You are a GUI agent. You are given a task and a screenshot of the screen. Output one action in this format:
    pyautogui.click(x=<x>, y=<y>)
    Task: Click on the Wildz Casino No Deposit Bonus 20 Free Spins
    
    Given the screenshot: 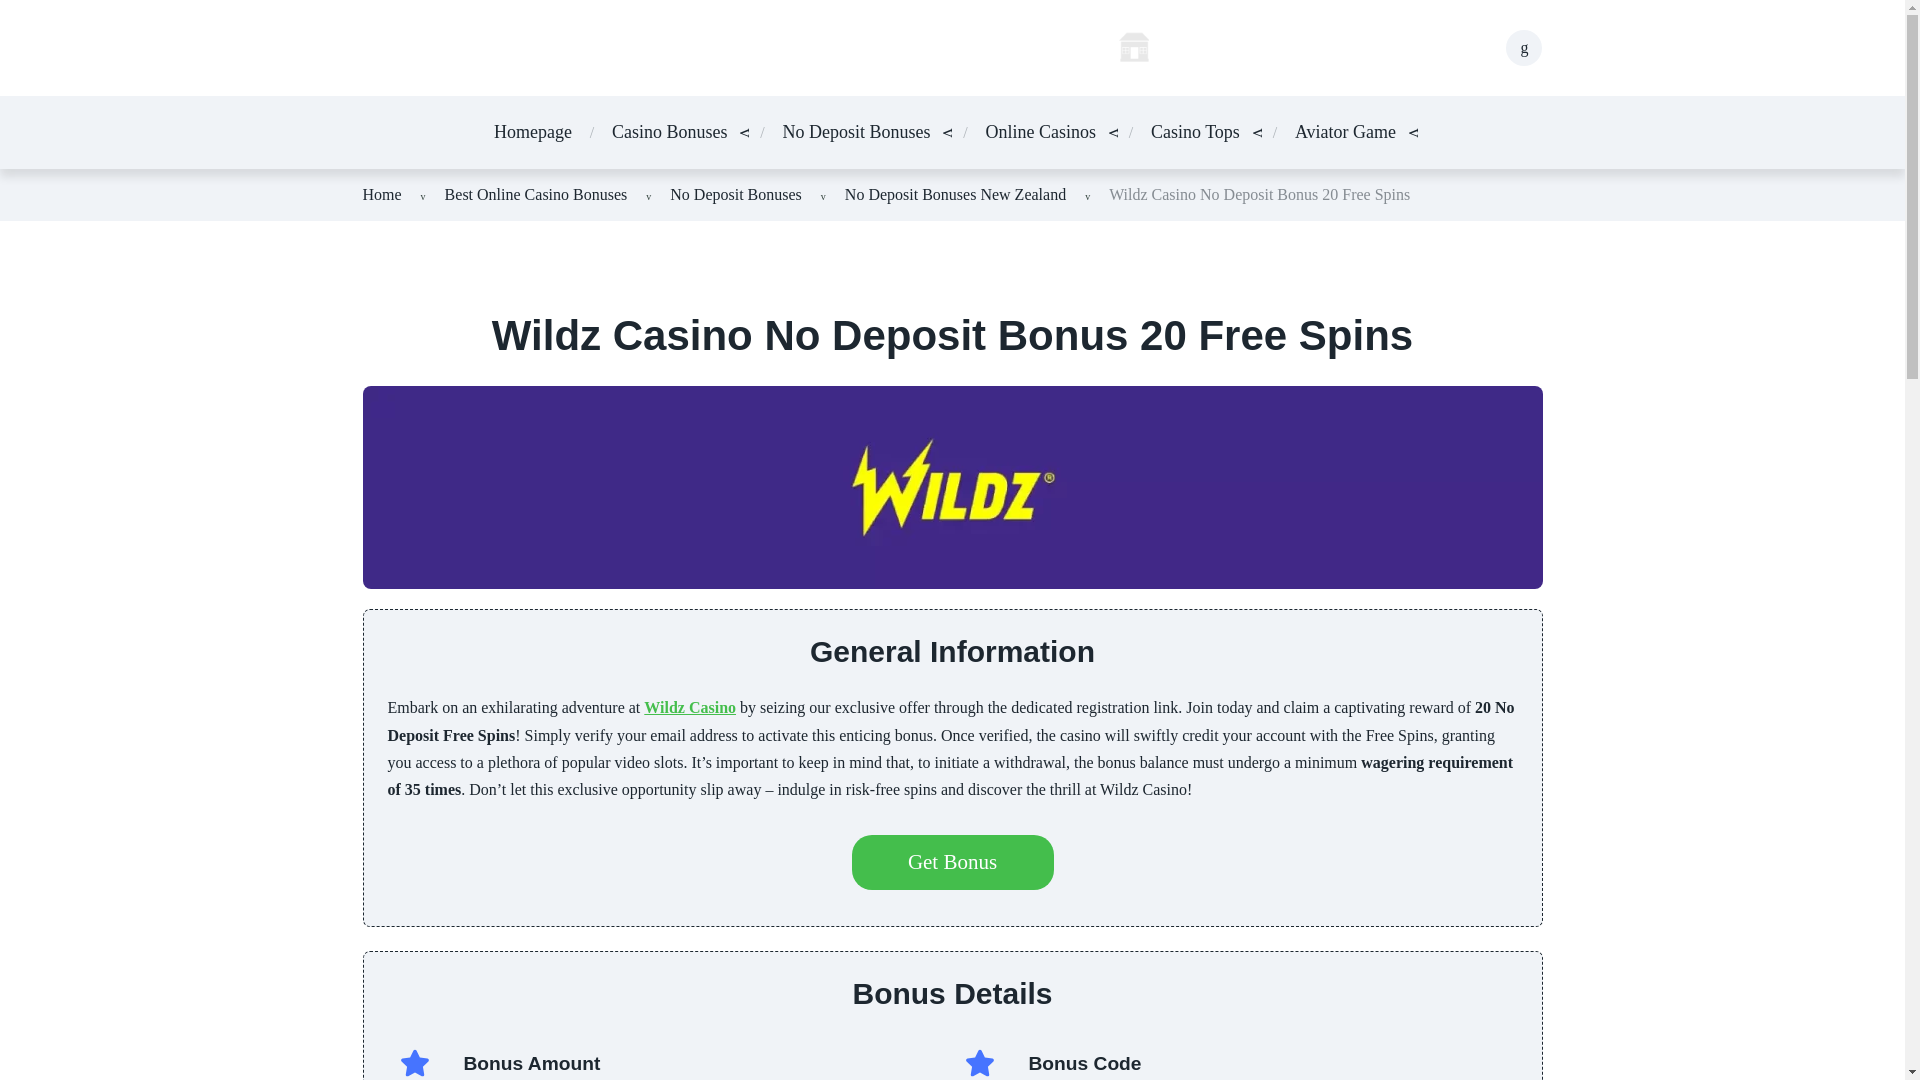 What is the action you would take?
    pyautogui.click(x=1259, y=194)
    